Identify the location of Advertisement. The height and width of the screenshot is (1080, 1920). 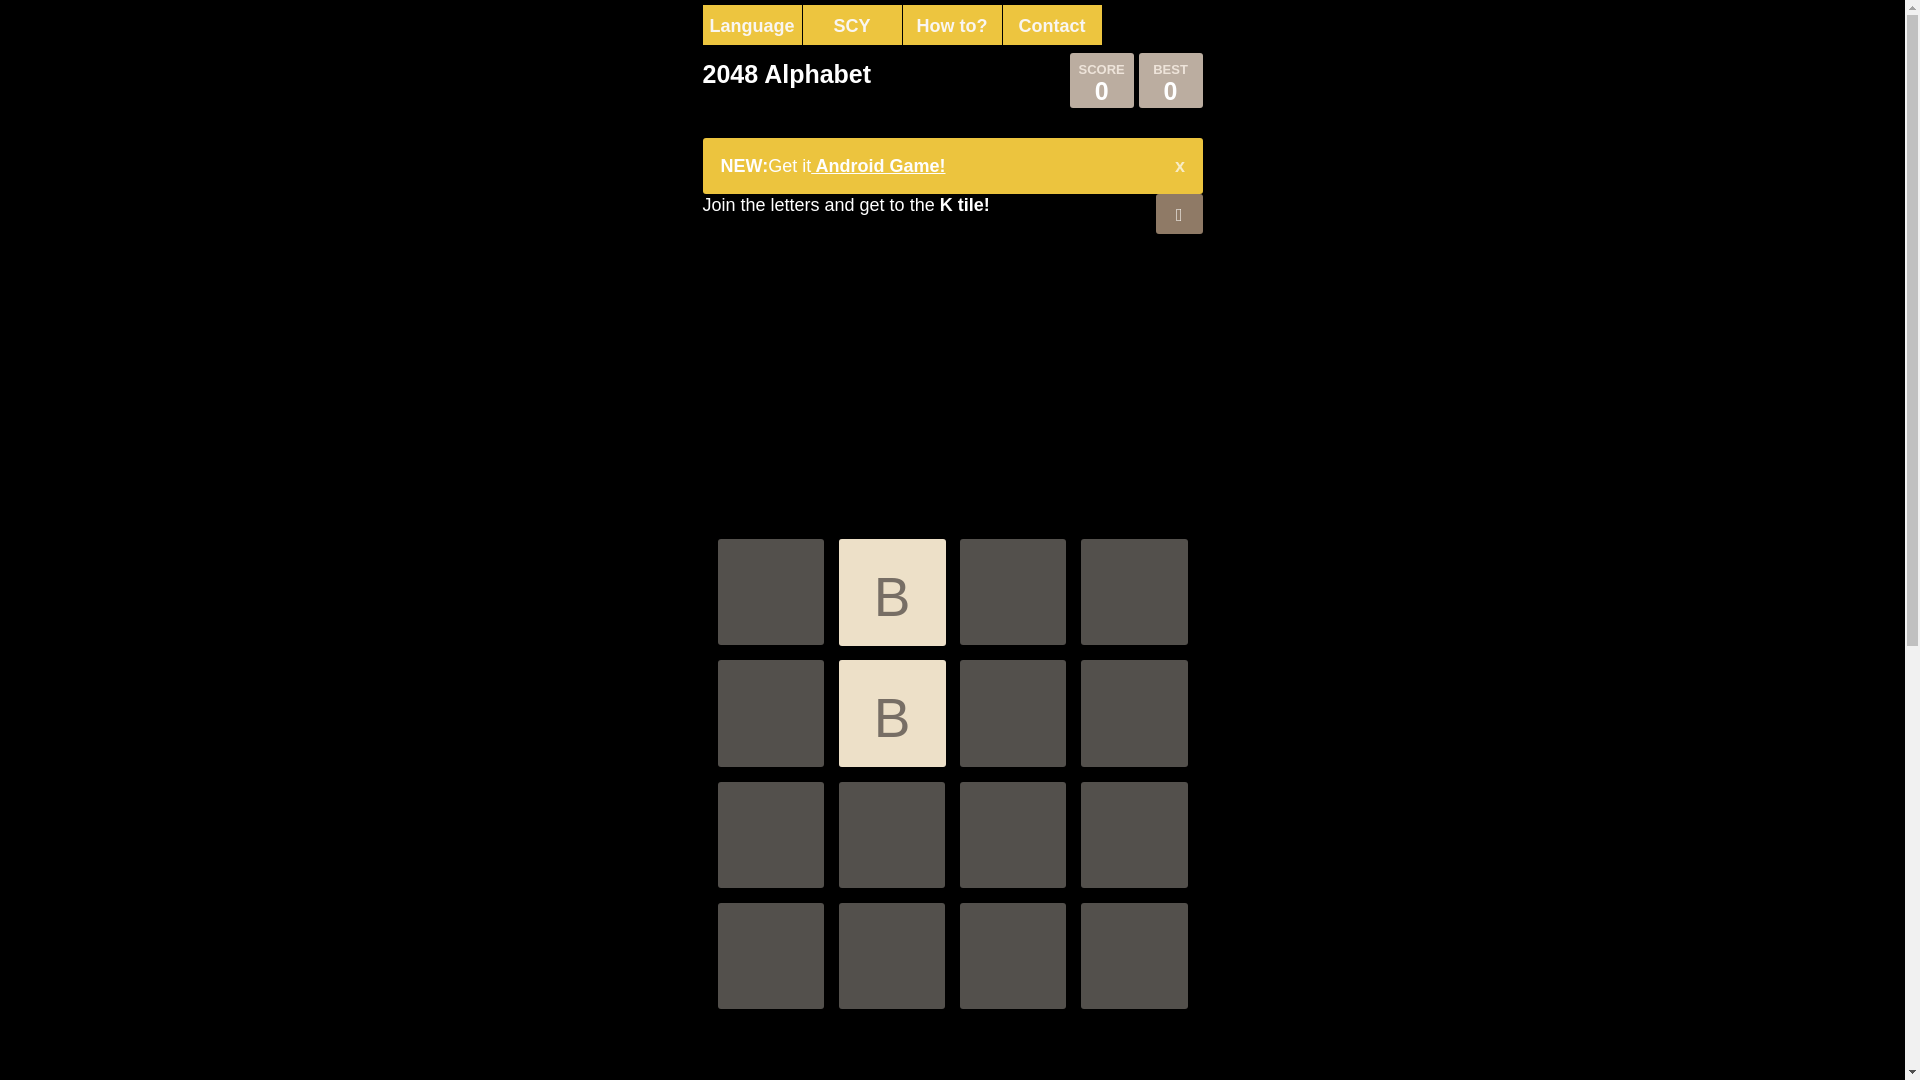
(952, 374).